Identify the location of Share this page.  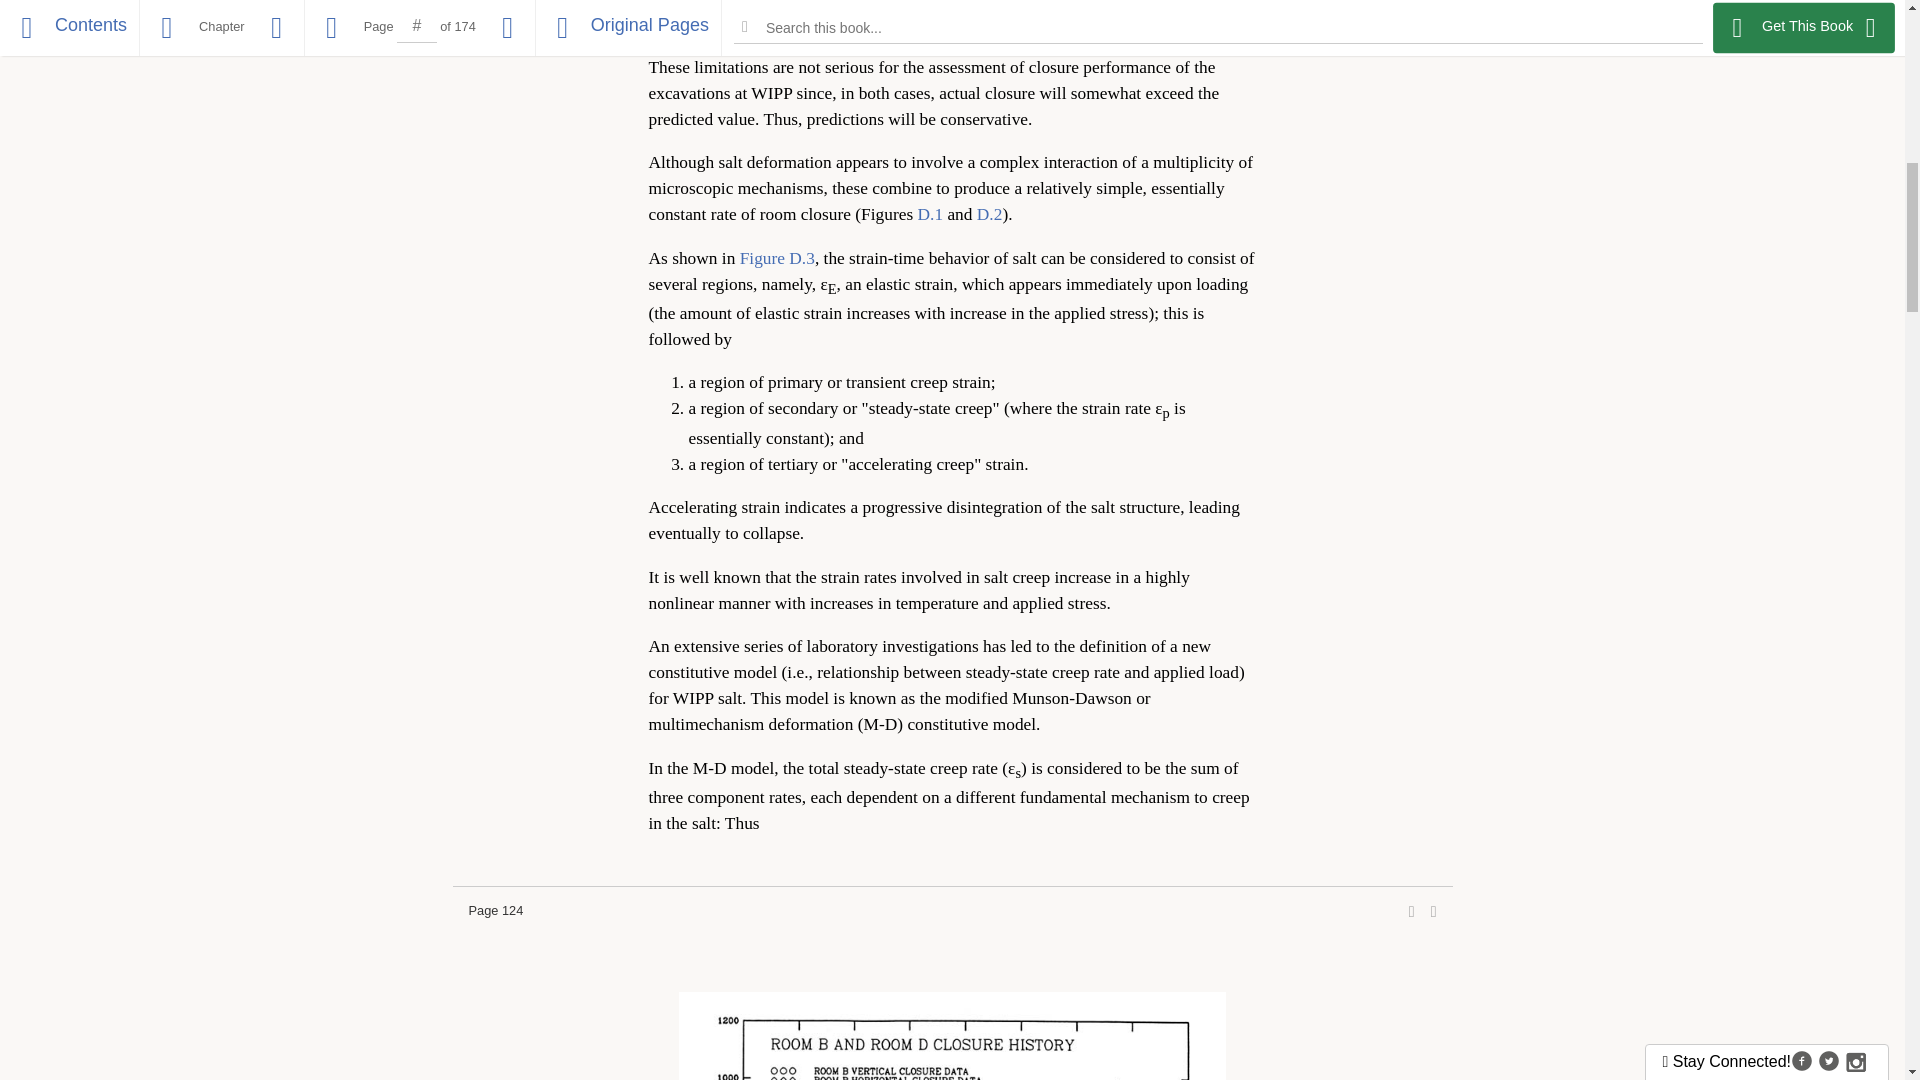
(1412, 912).